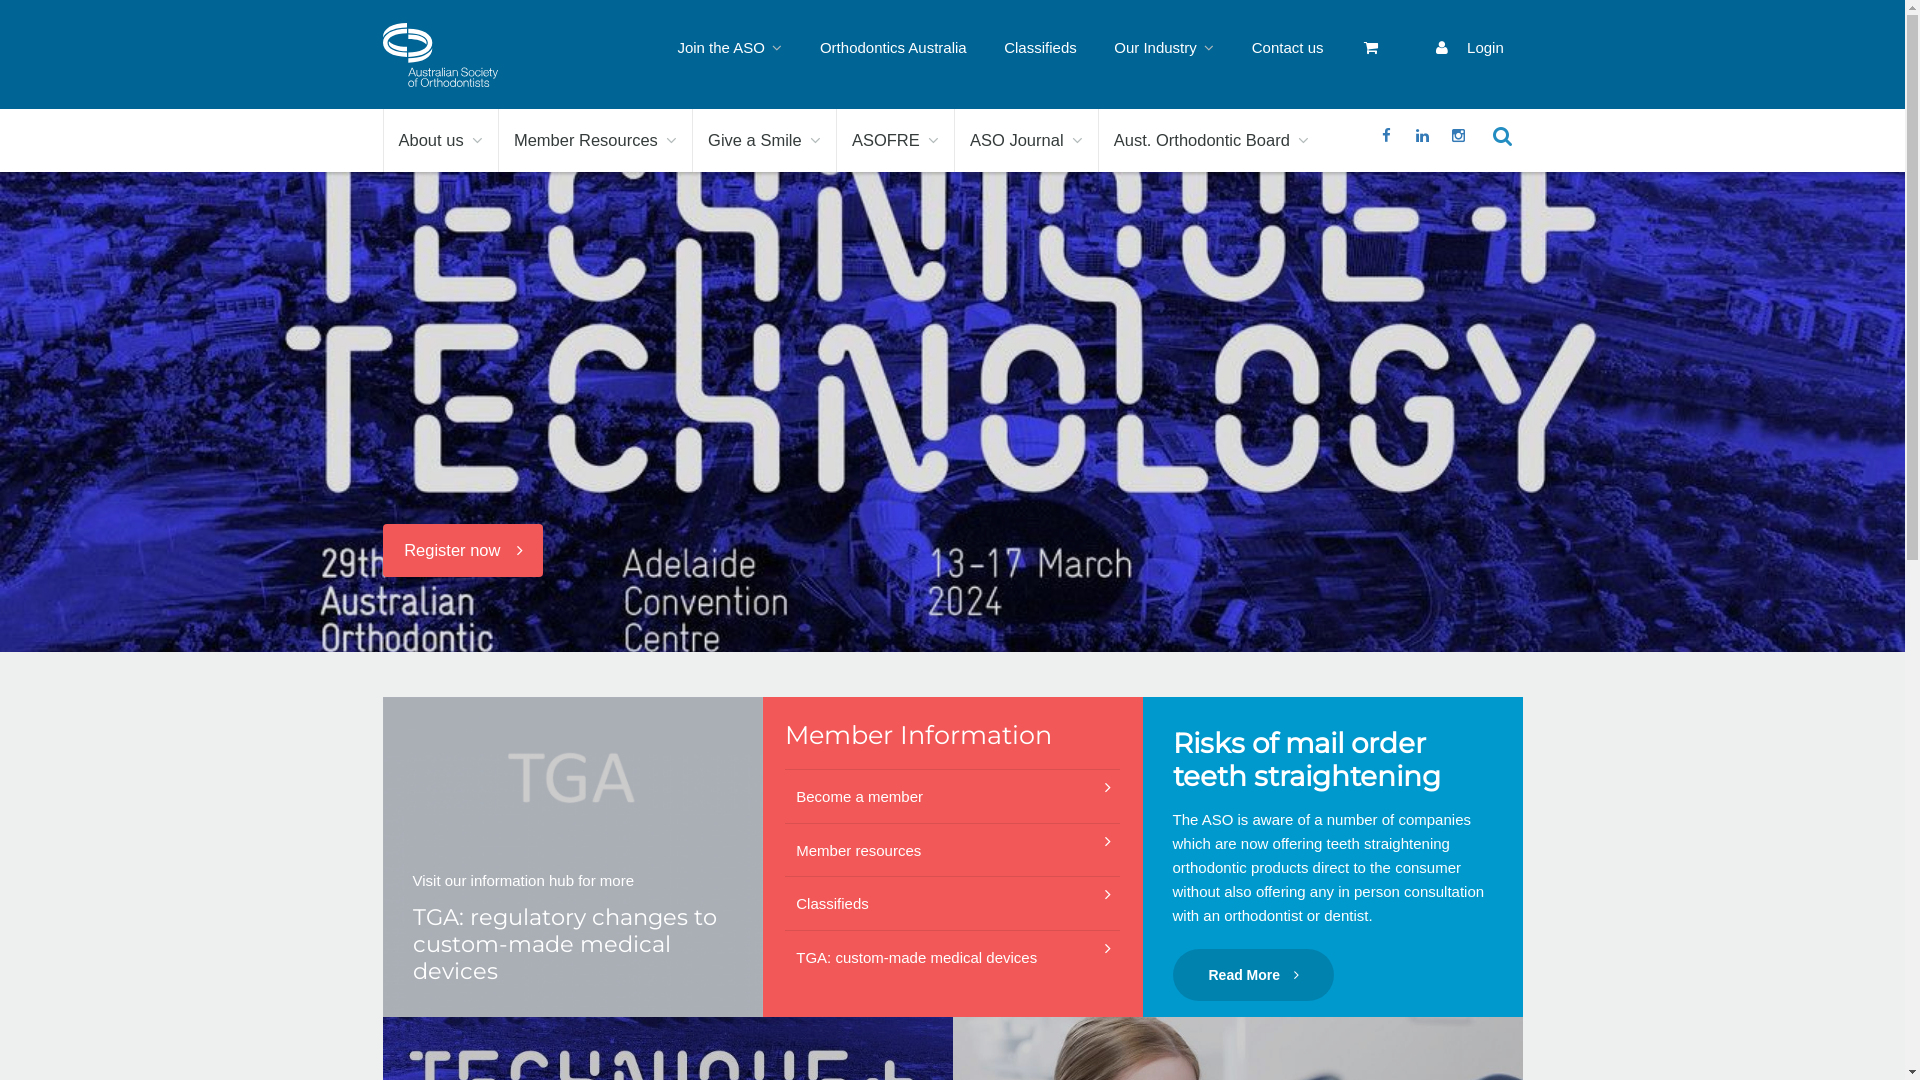 The image size is (1920, 1080). Describe the element at coordinates (952, 904) in the screenshot. I see `Classifieds` at that location.